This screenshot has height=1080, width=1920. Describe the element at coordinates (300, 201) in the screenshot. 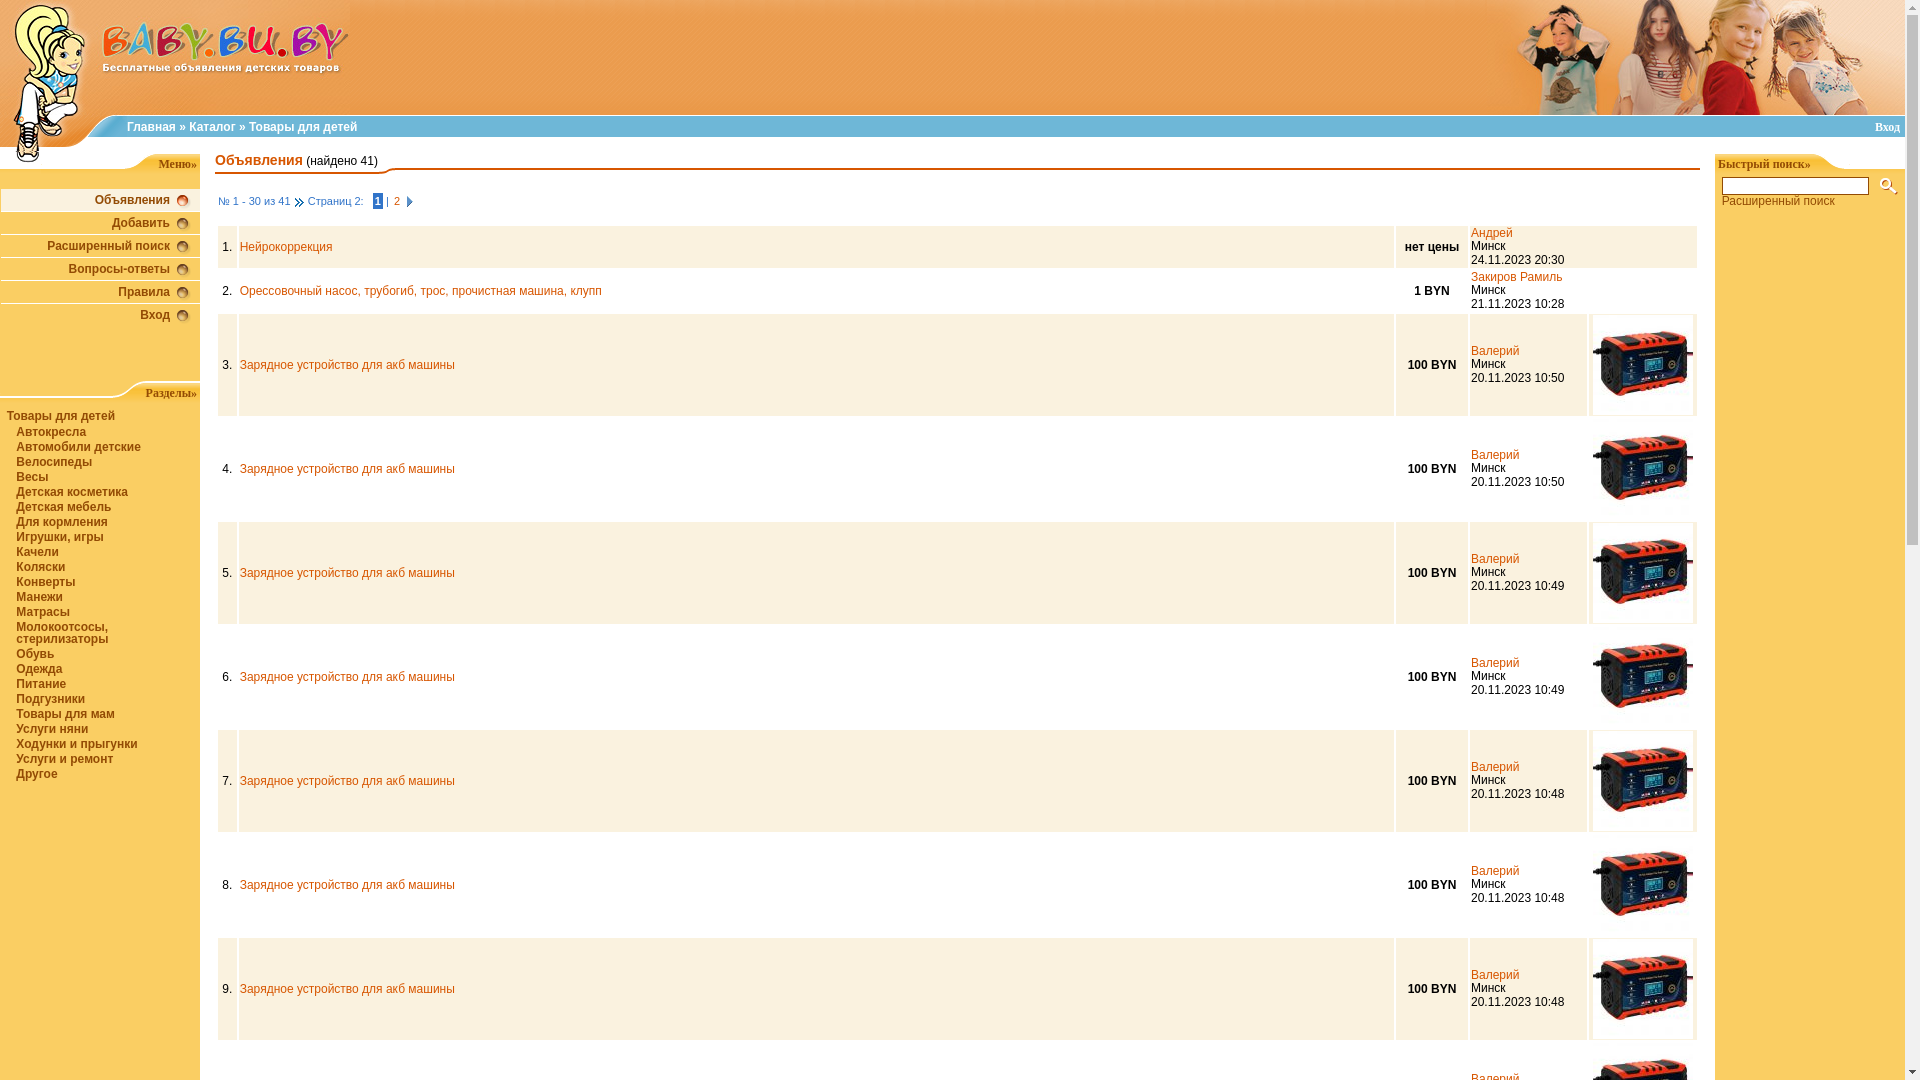

I see ` ` at that location.